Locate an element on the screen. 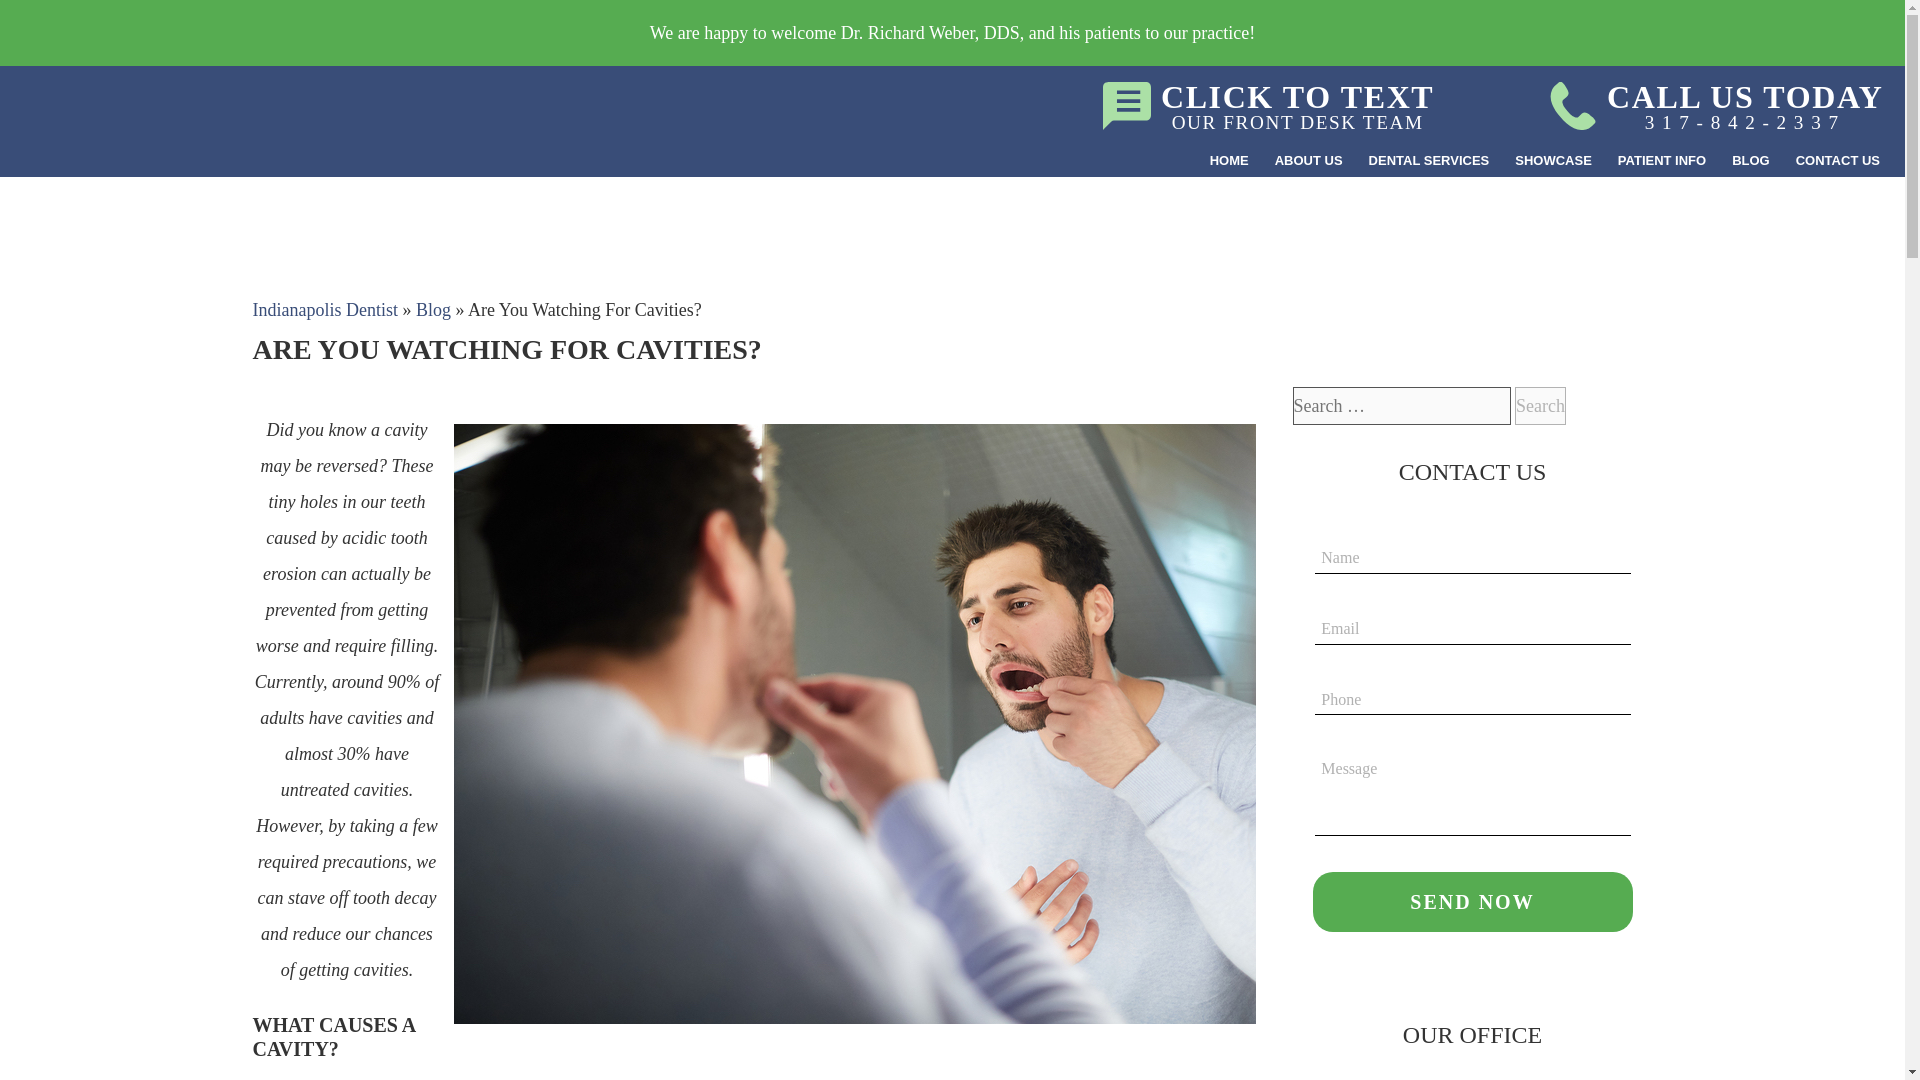  HOME is located at coordinates (68, 79).